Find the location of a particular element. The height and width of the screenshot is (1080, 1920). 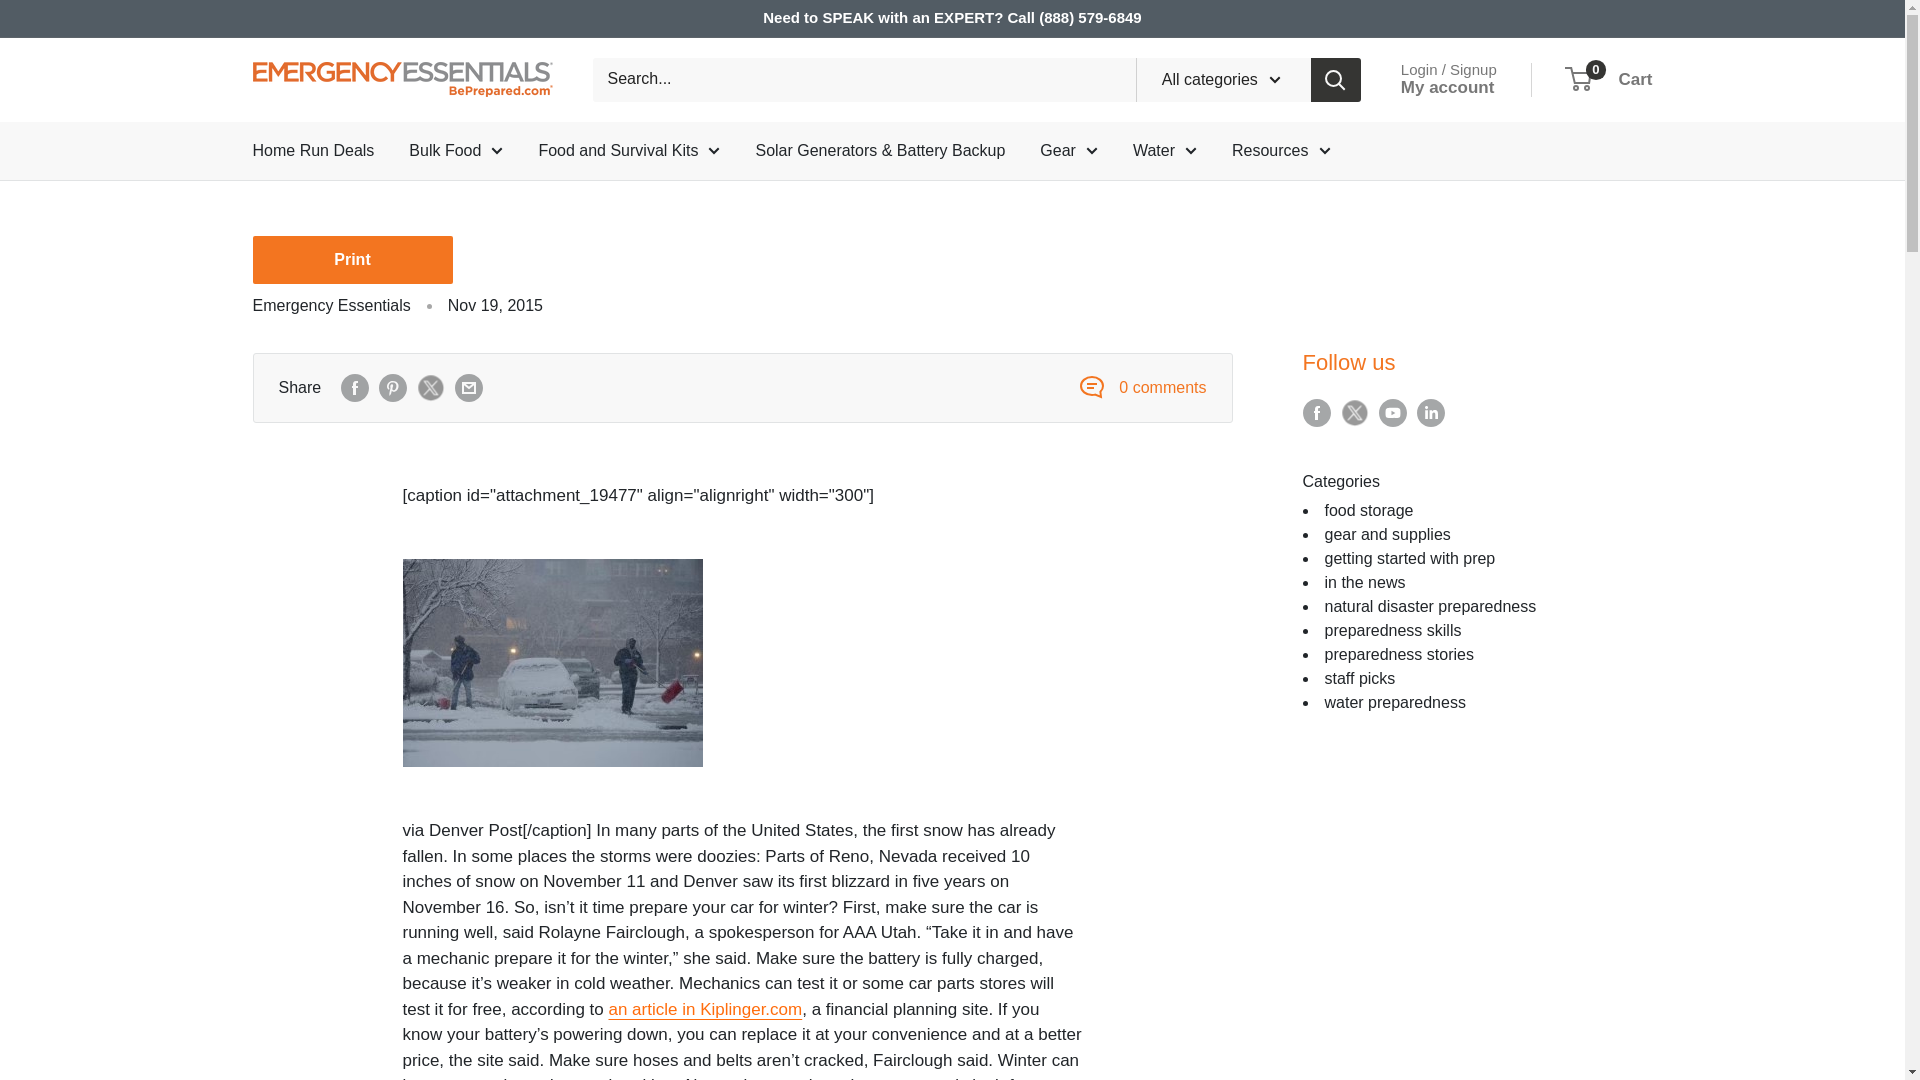

Show articles tagged cat-preparedness skills is located at coordinates (1392, 630).